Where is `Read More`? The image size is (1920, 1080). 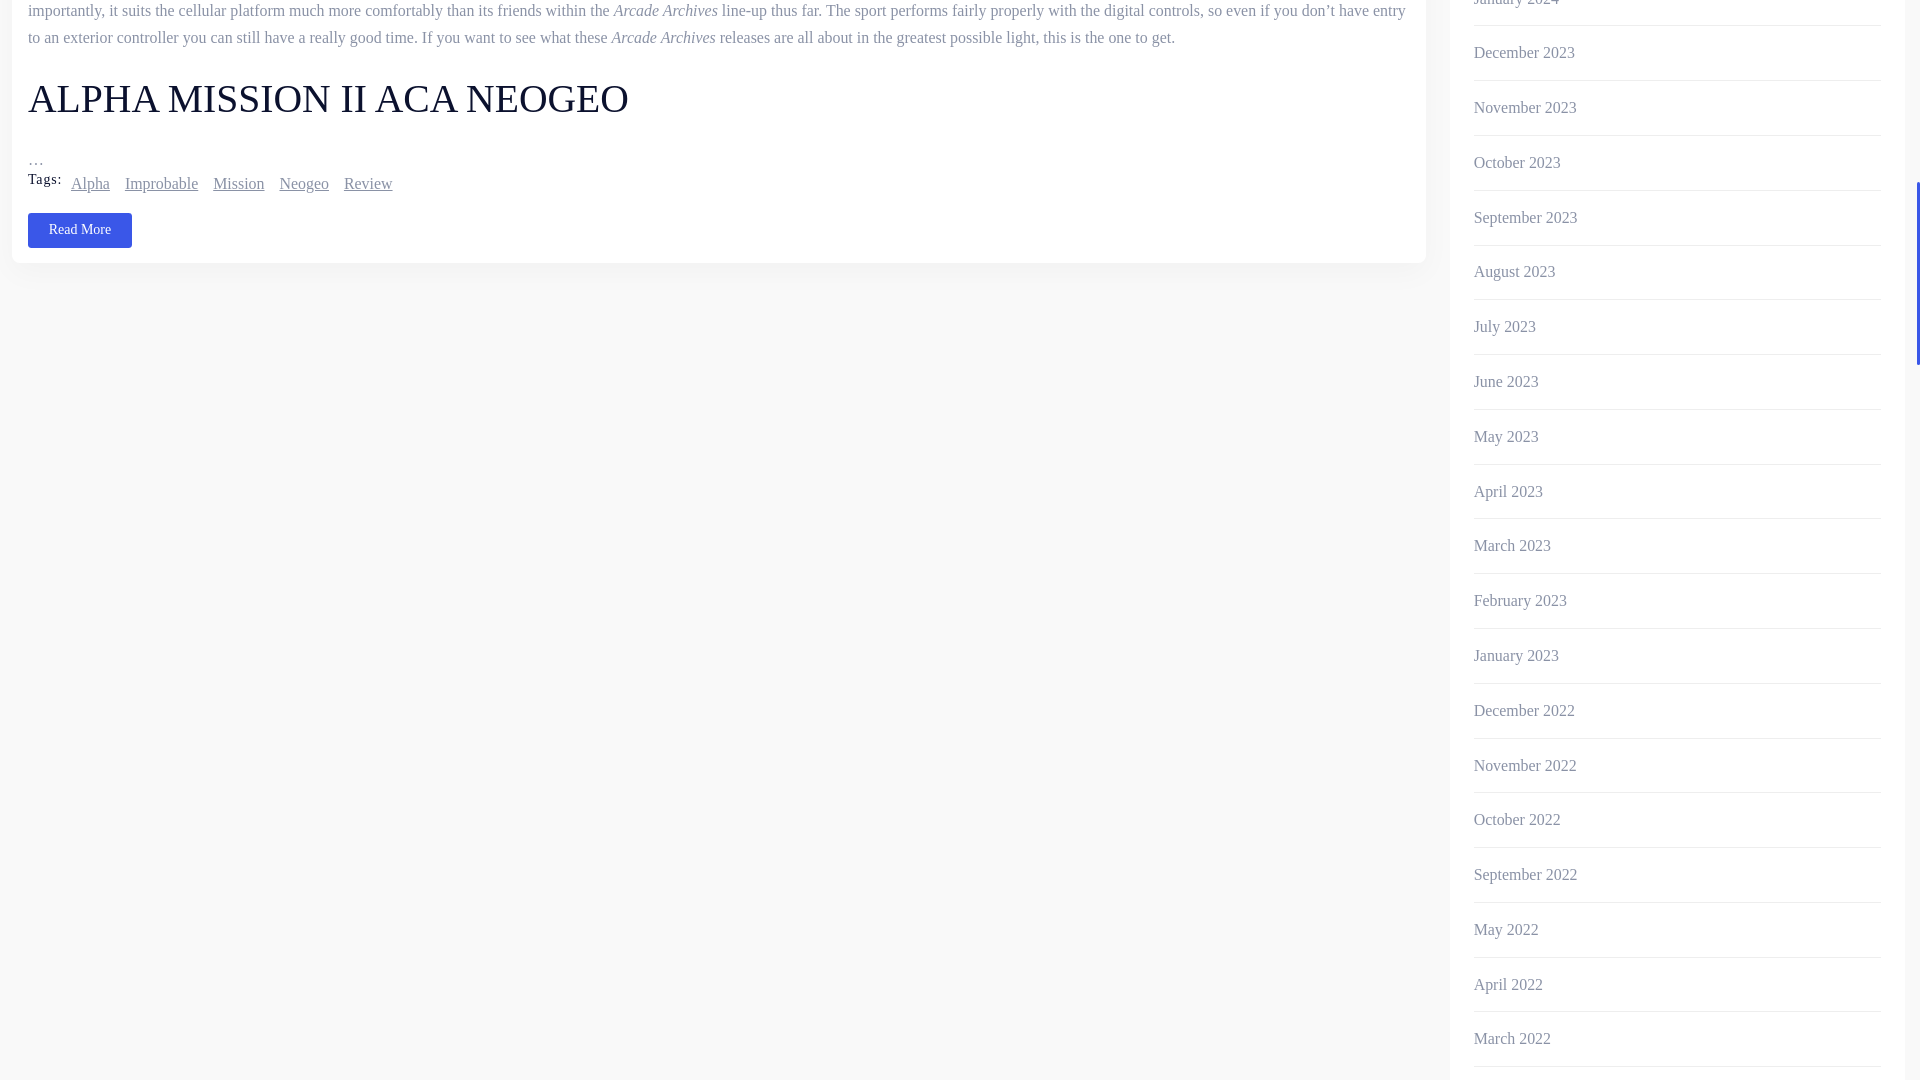
Read More is located at coordinates (80, 230).